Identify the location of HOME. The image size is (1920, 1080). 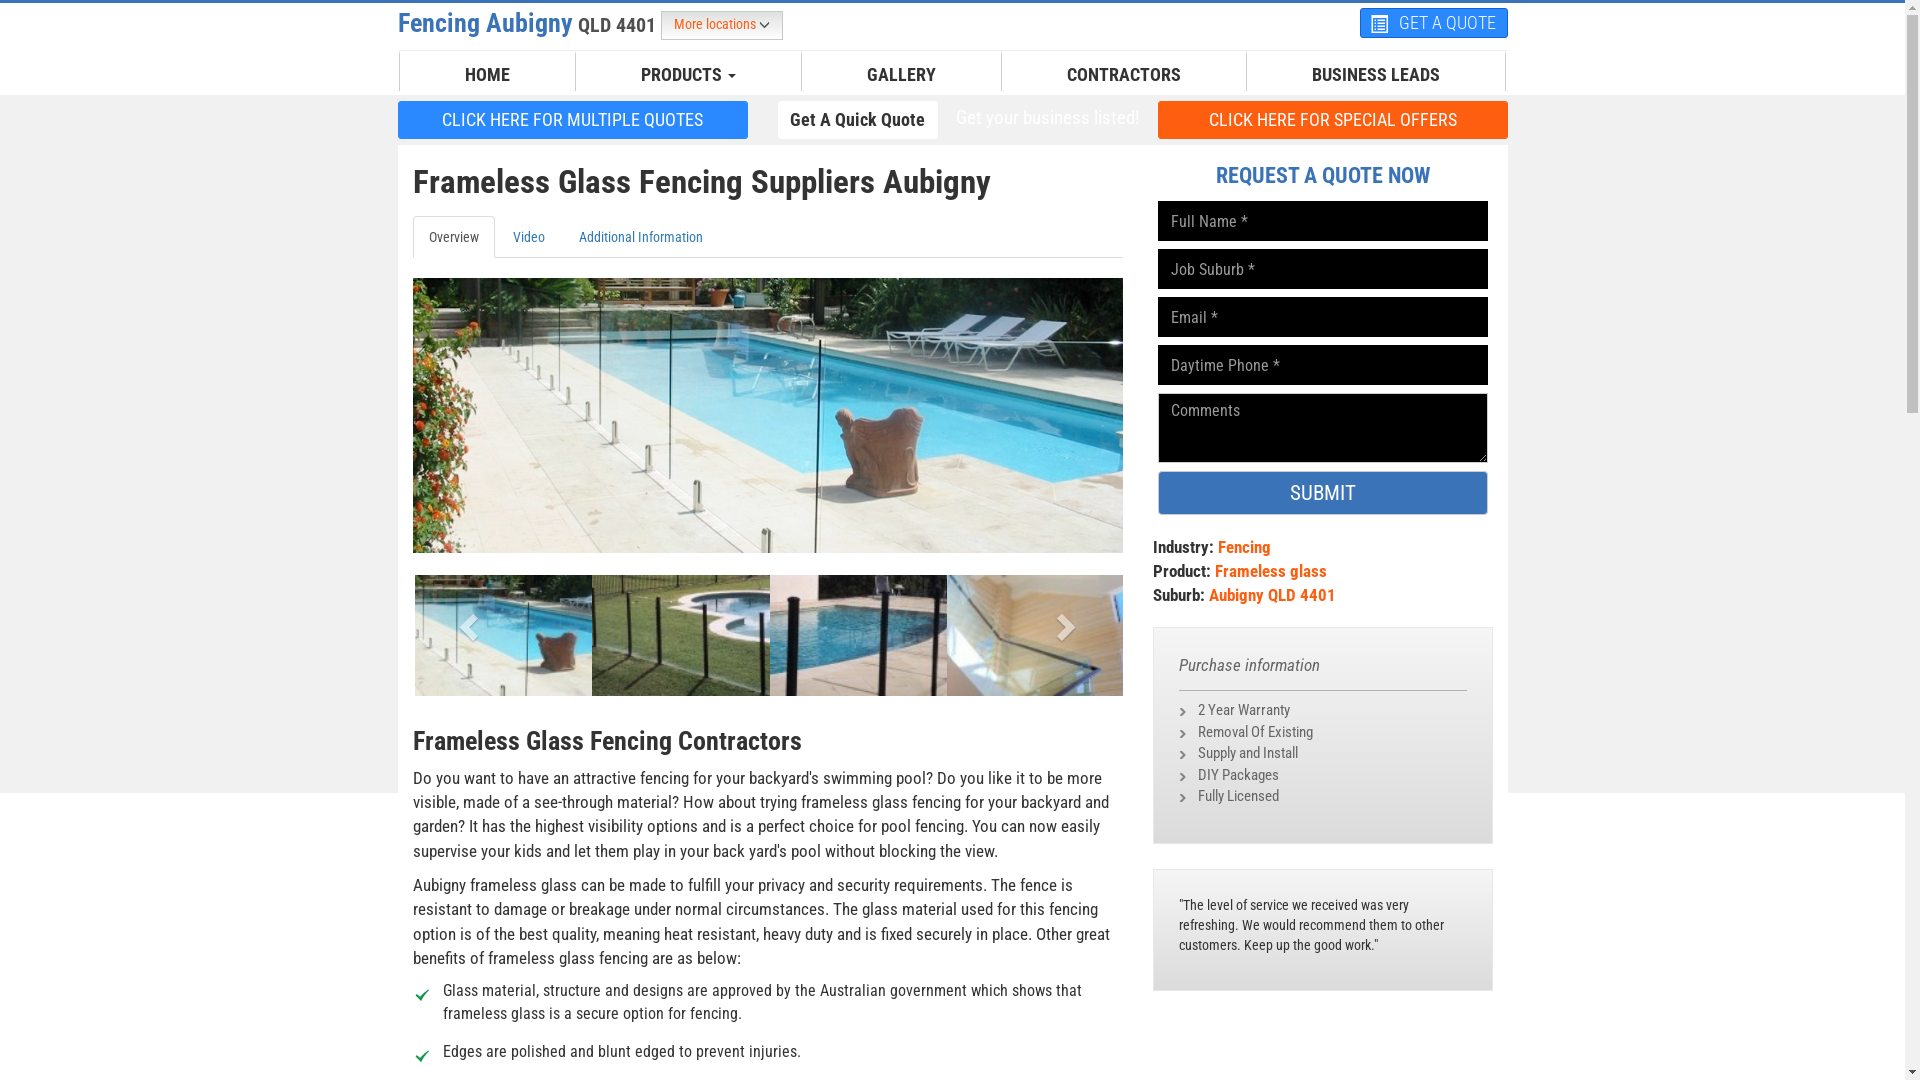
(488, 75).